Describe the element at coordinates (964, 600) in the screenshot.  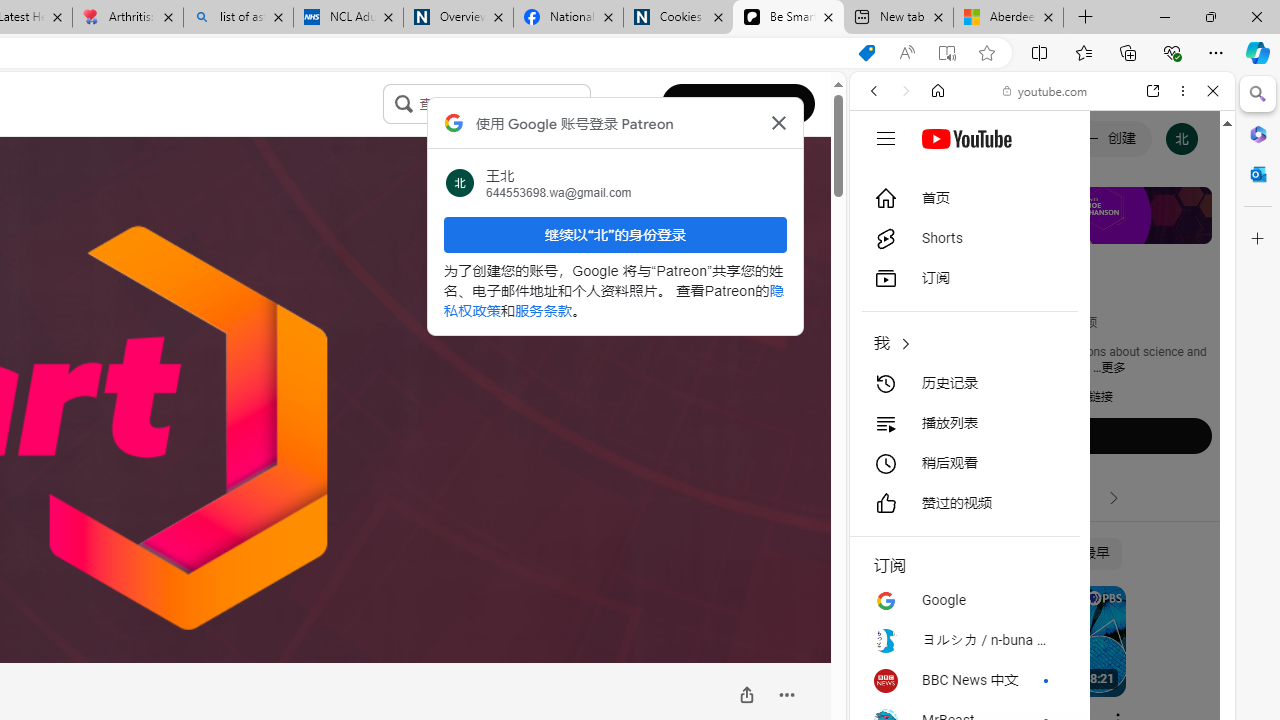
I see `Google` at that location.